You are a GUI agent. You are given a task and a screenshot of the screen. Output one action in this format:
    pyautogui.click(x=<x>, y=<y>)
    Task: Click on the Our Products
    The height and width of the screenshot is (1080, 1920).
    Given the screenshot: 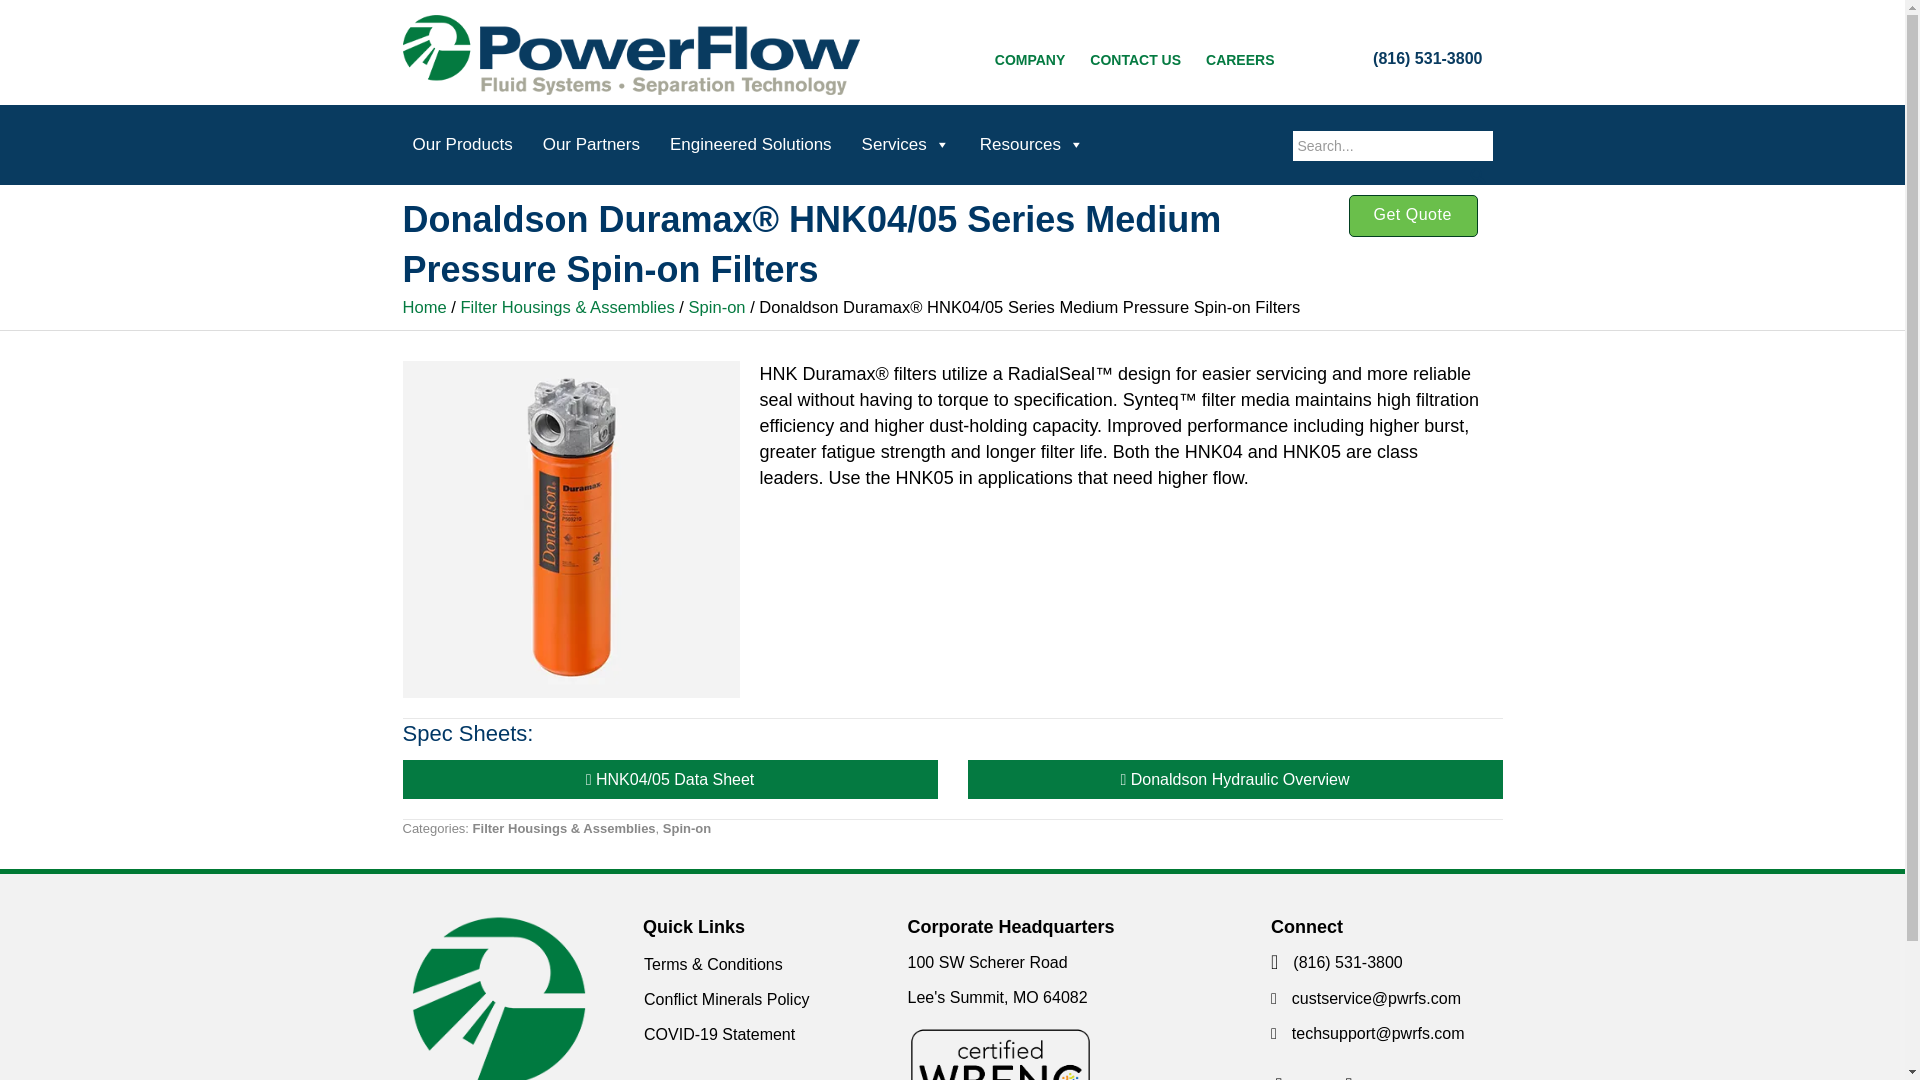 What is the action you would take?
    pyautogui.click(x=462, y=145)
    